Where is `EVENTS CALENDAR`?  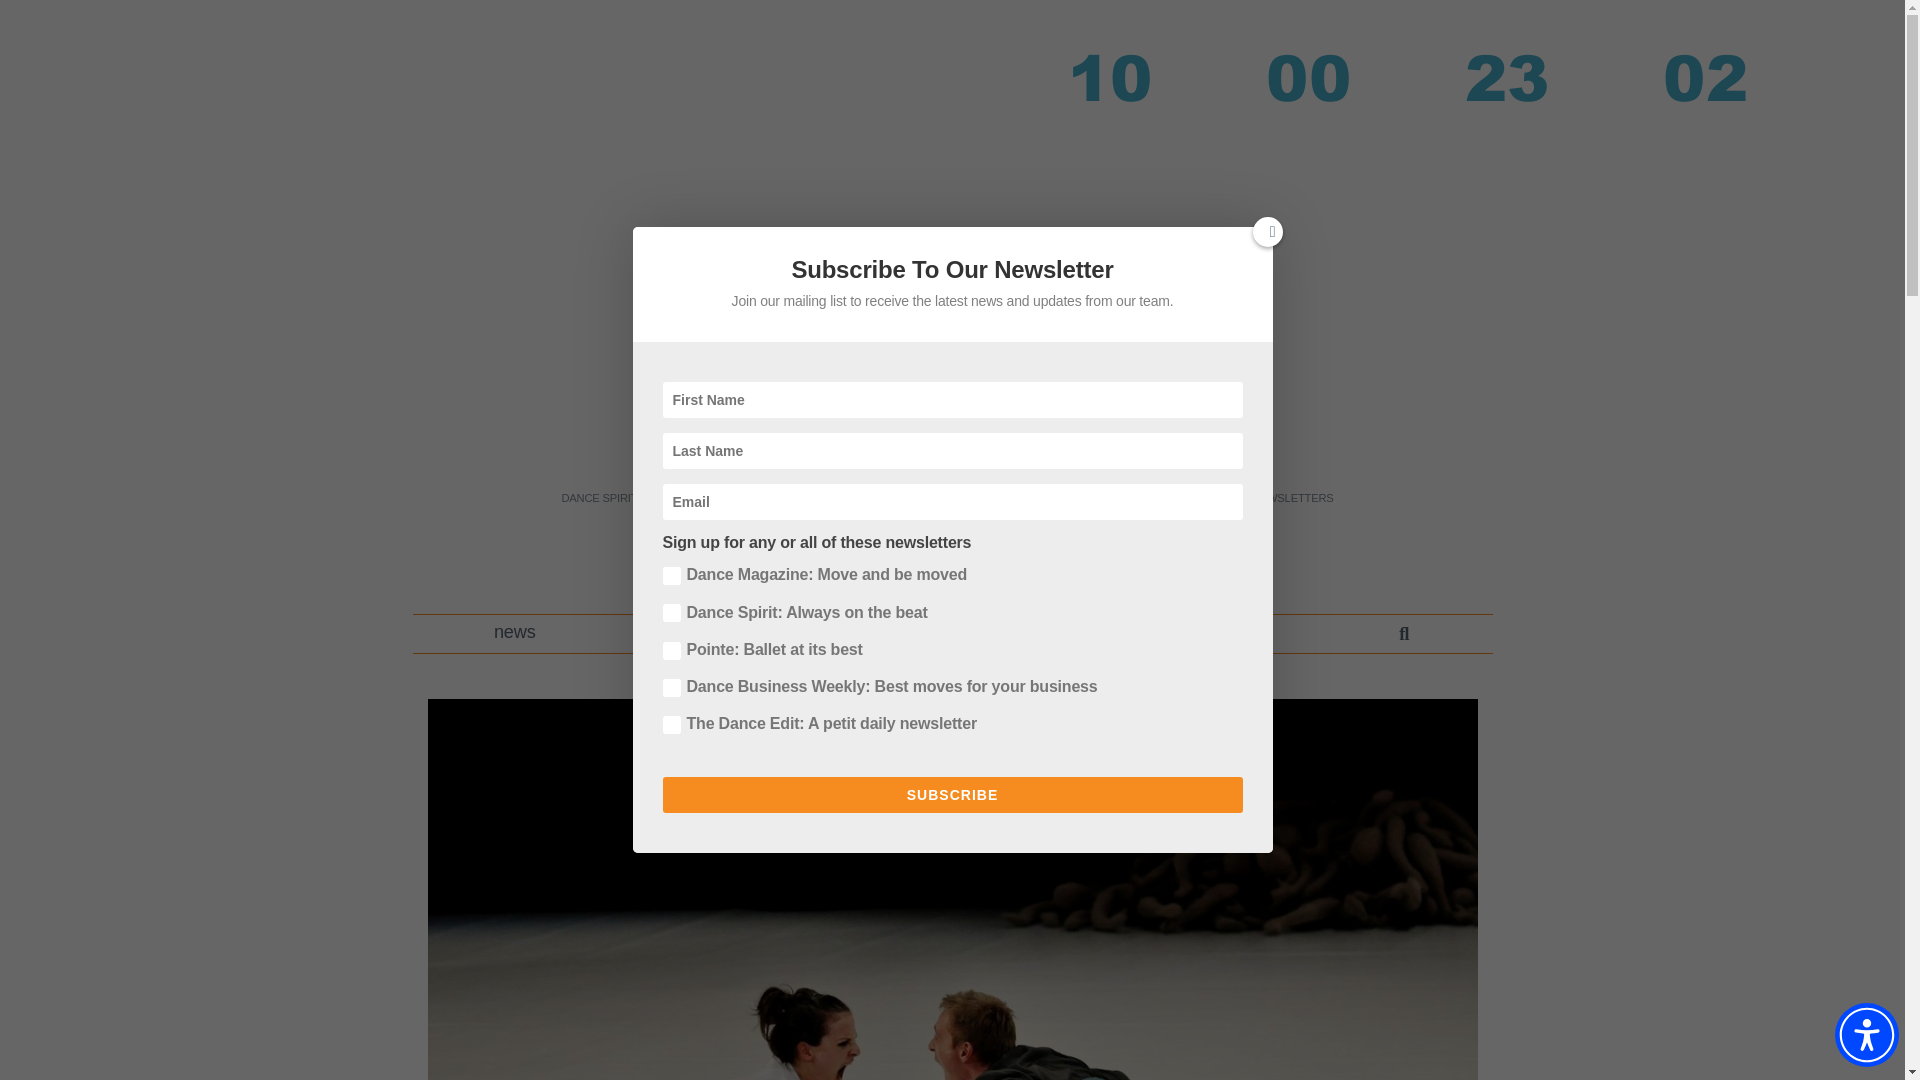
EVENTS CALENDAR is located at coordinates (1064, 498).